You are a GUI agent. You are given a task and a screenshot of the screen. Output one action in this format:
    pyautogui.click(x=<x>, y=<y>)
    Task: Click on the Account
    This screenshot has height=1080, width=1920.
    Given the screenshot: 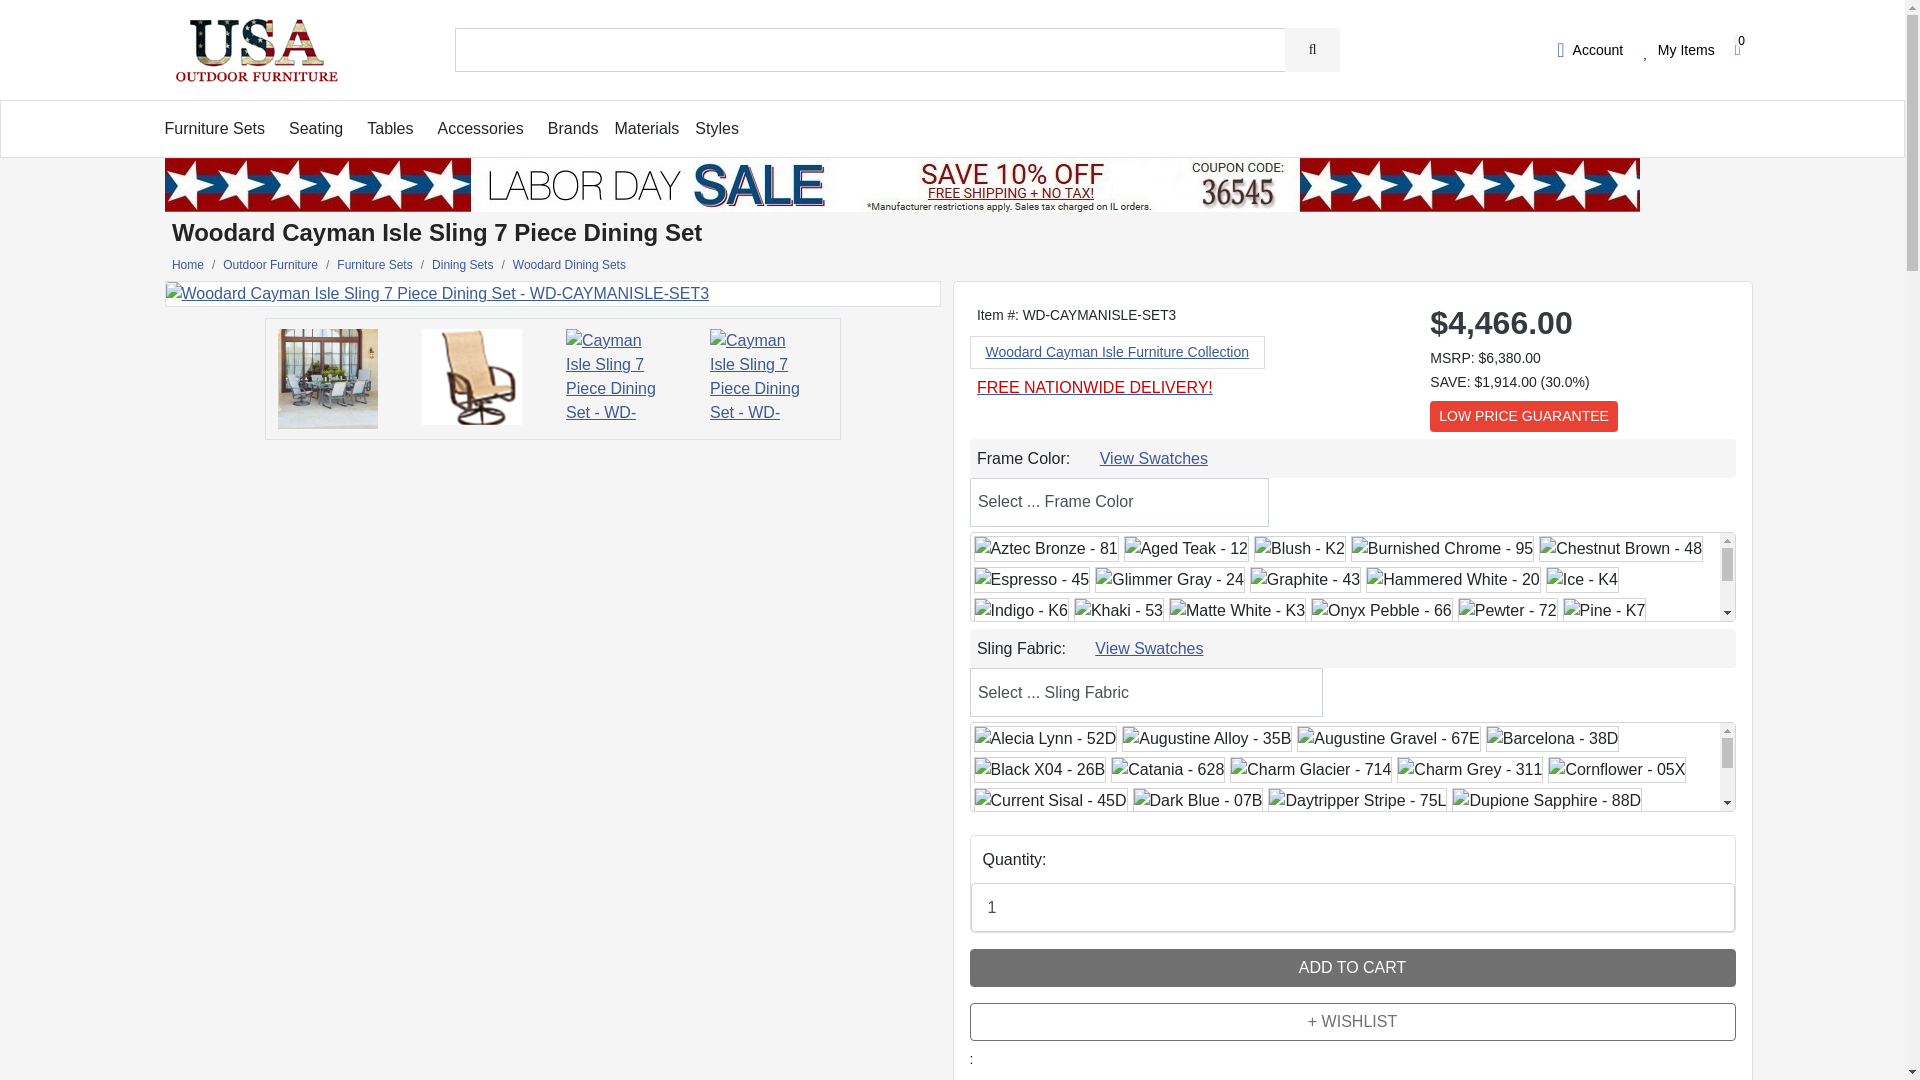 What is the action you would take?
    pyautogui.click(x=1590, y=49)
    